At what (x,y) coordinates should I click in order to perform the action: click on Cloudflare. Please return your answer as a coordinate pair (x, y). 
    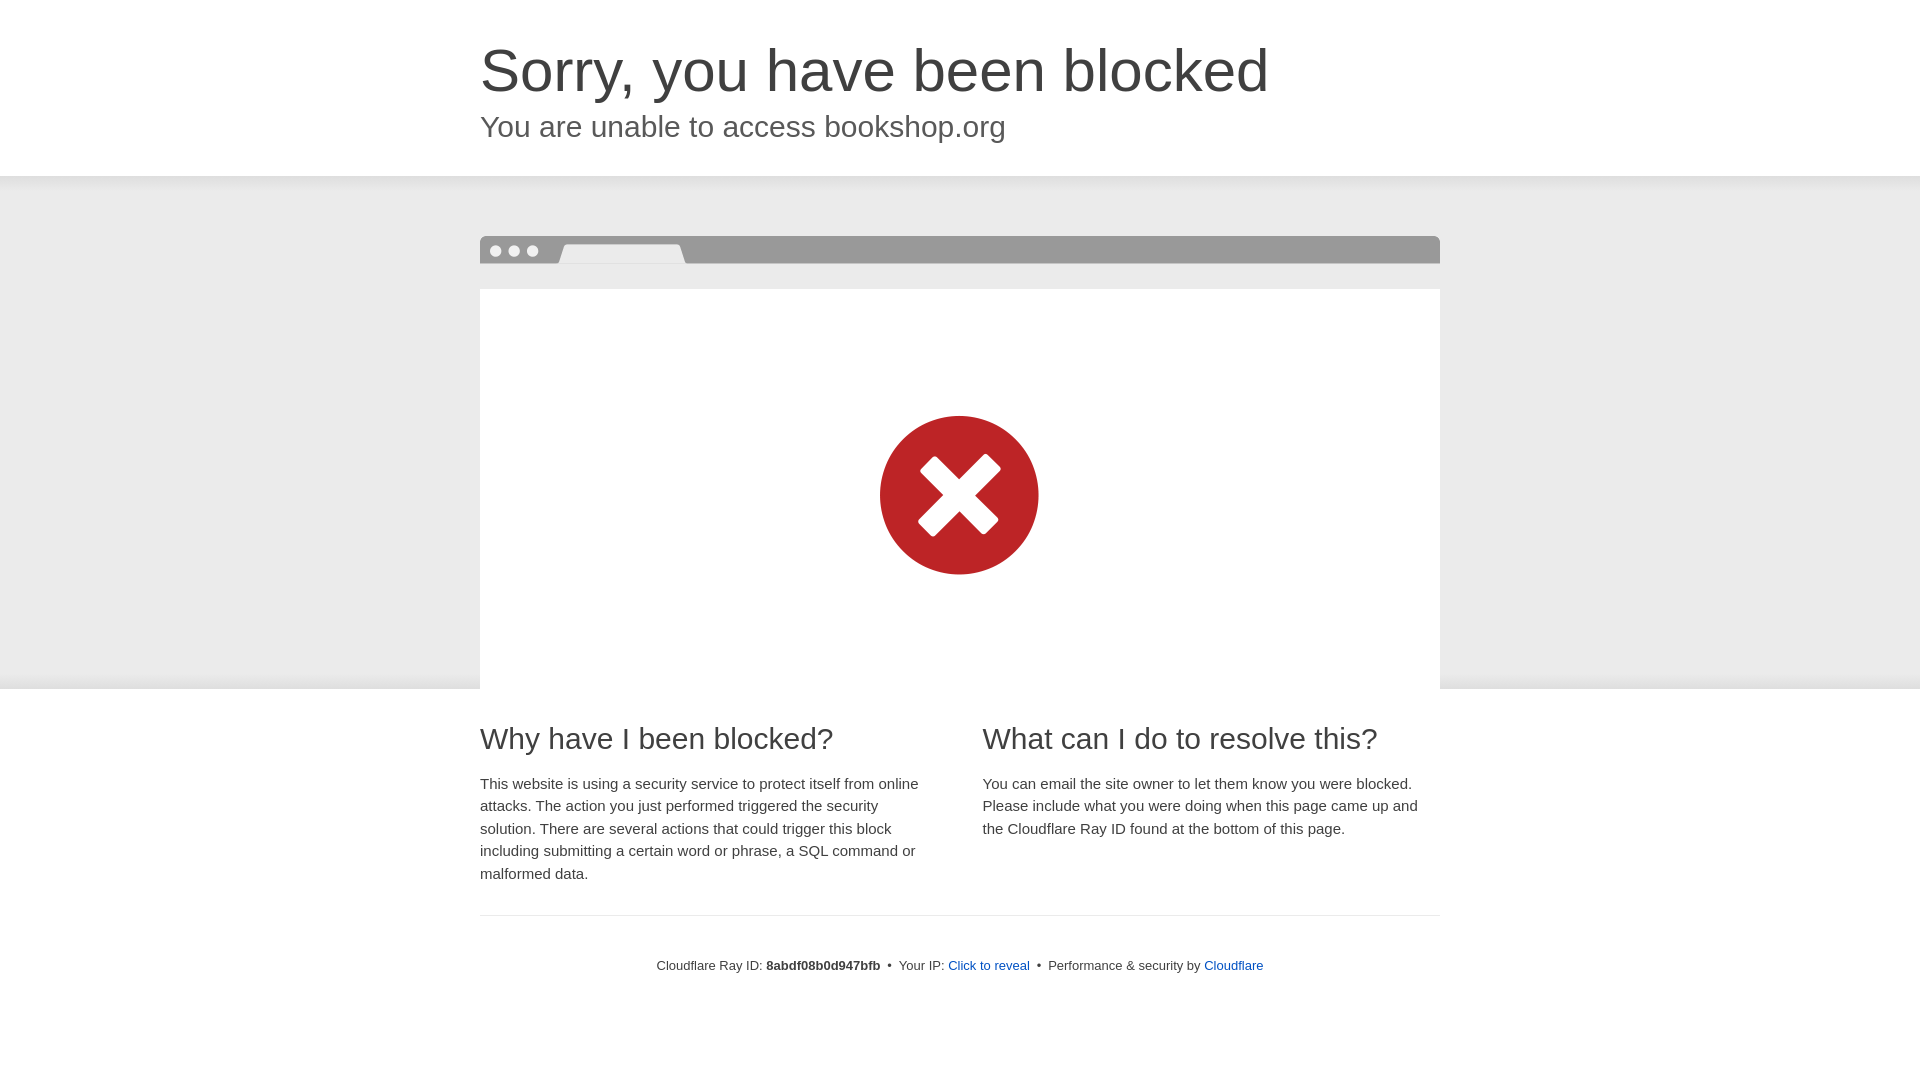
    Looking at the image, I should click on (1233, 965).